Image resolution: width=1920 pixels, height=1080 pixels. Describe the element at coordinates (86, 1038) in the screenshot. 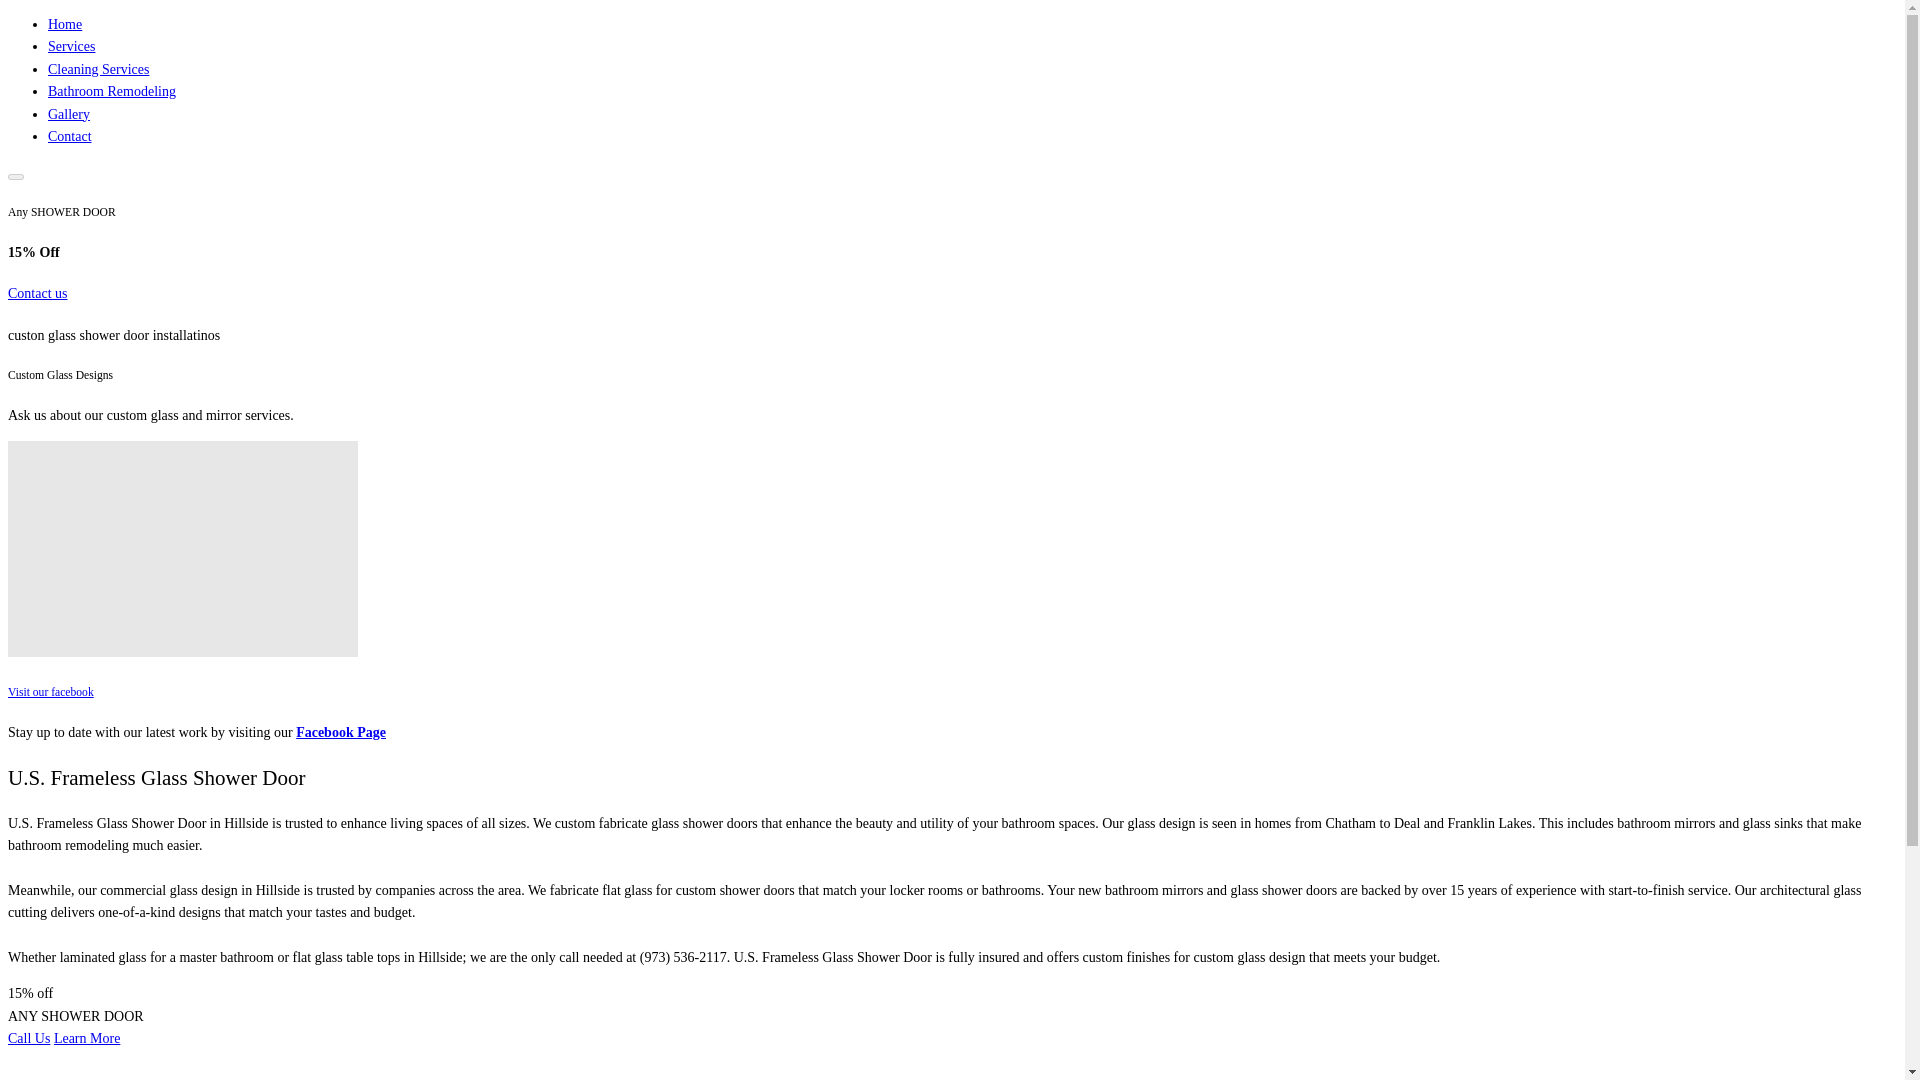

I see `Learn More` at that location.